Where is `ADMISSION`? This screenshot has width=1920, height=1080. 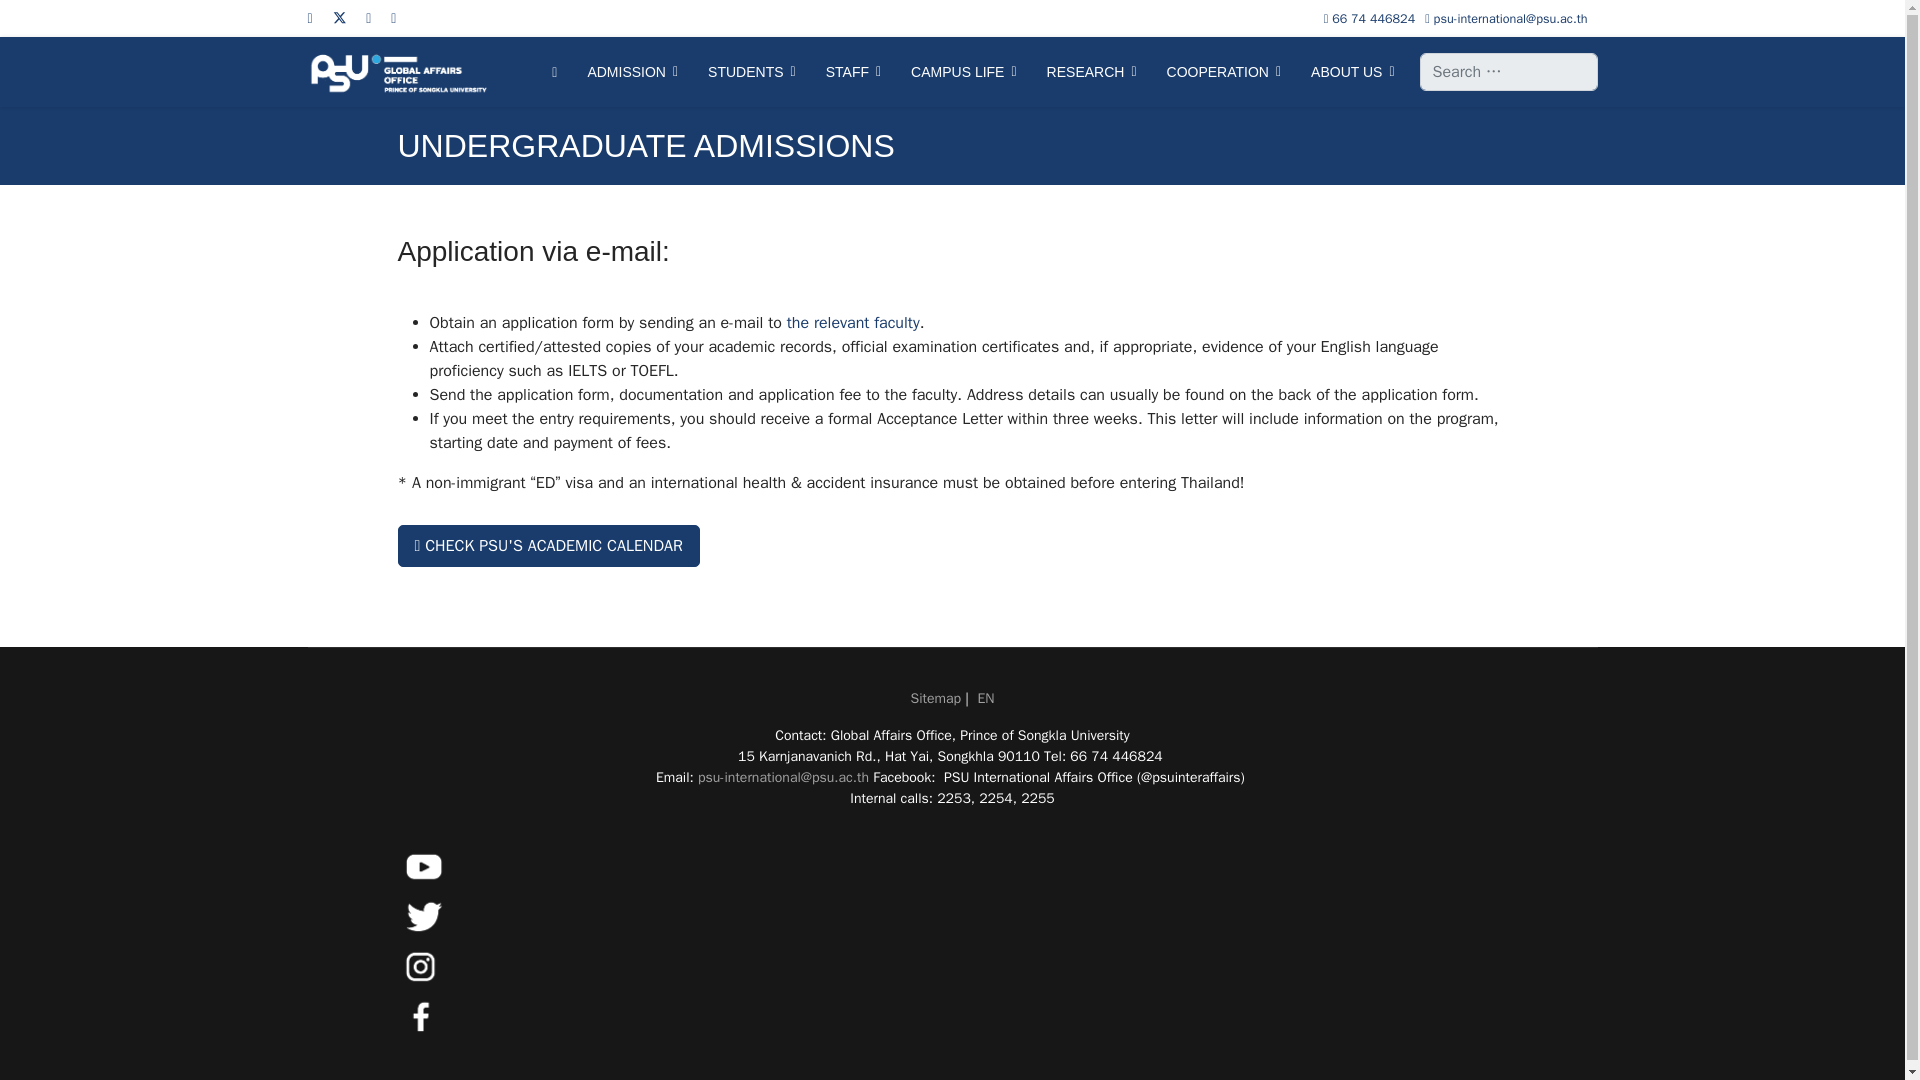
ADMISSION is located at coordinates (632, 71).